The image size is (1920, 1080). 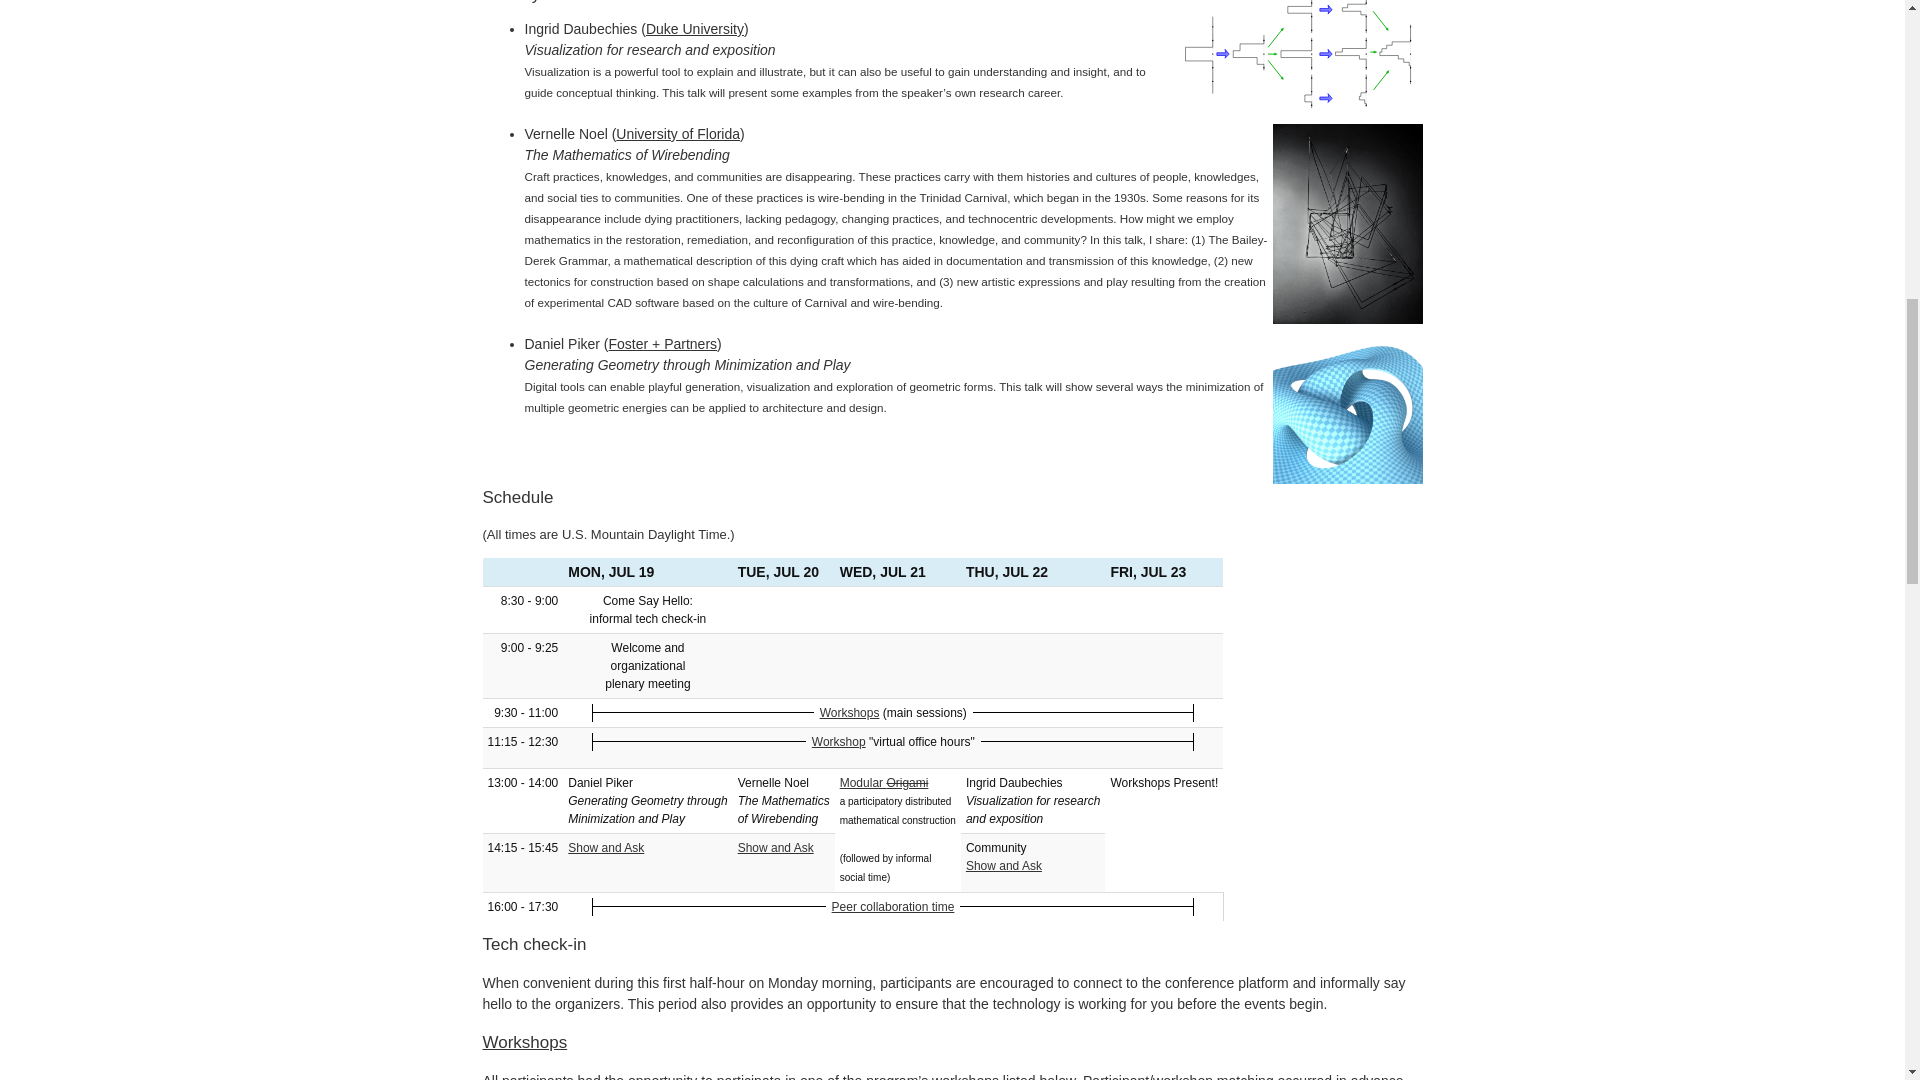 What do you see at coordinates (1004, 865) in the screenshot?
I see `Show and Ask` at bounding box center [1004, 865].